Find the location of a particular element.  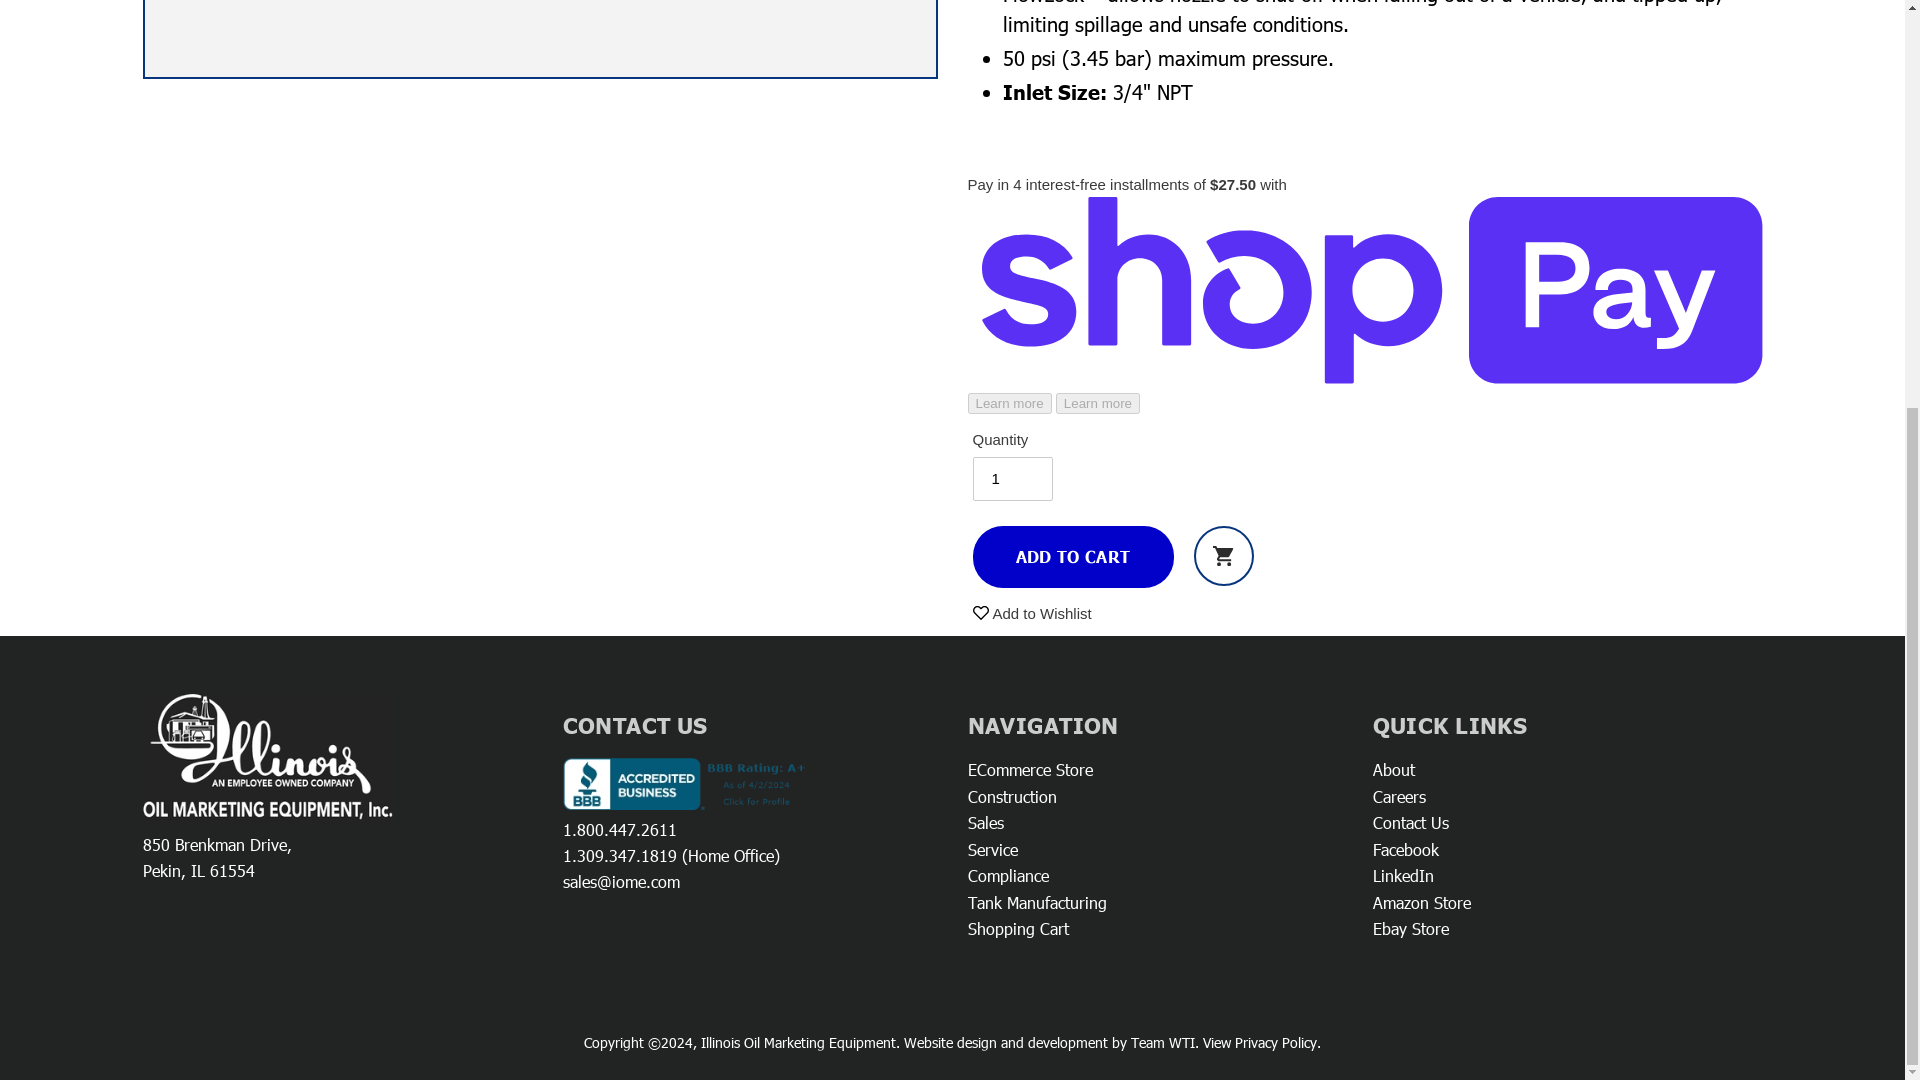

tel:1.309.347.1819 is located at coordinates (618, 856).